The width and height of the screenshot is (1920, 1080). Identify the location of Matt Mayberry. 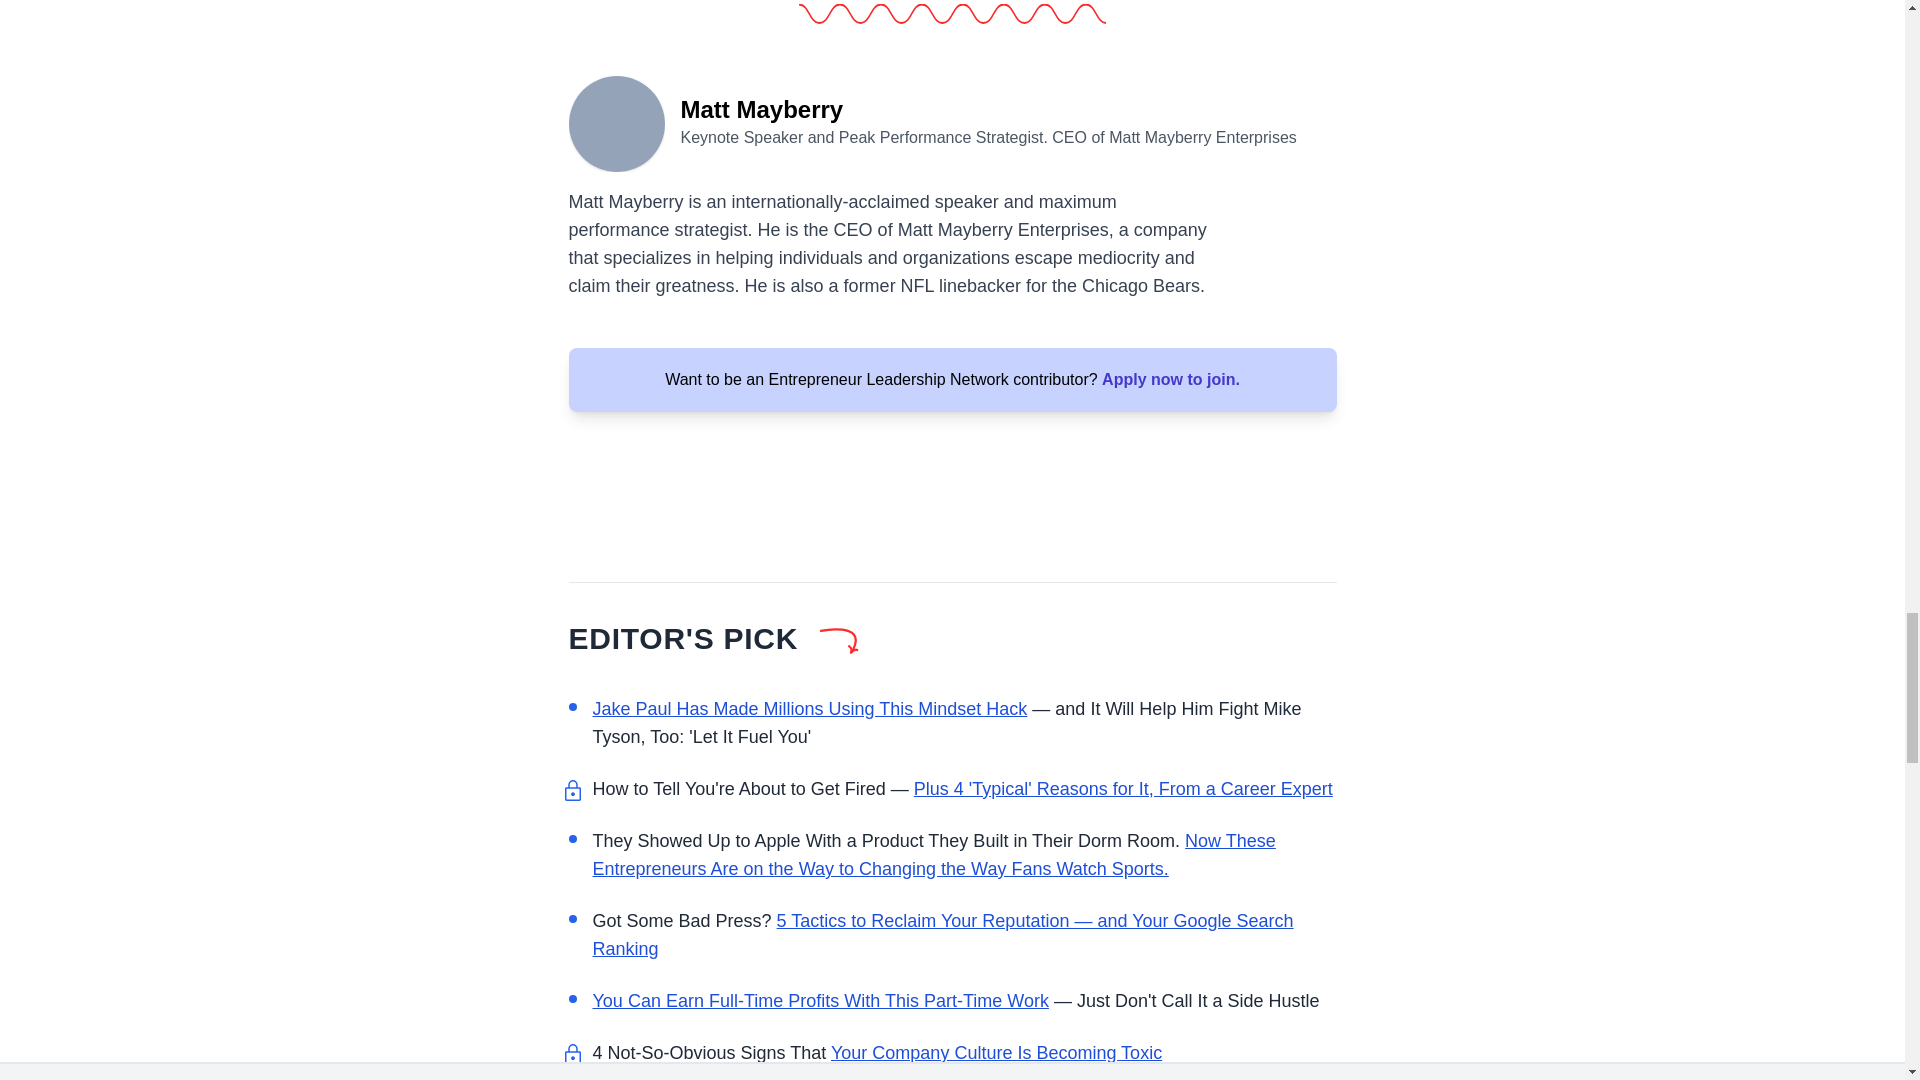
(616, 122).